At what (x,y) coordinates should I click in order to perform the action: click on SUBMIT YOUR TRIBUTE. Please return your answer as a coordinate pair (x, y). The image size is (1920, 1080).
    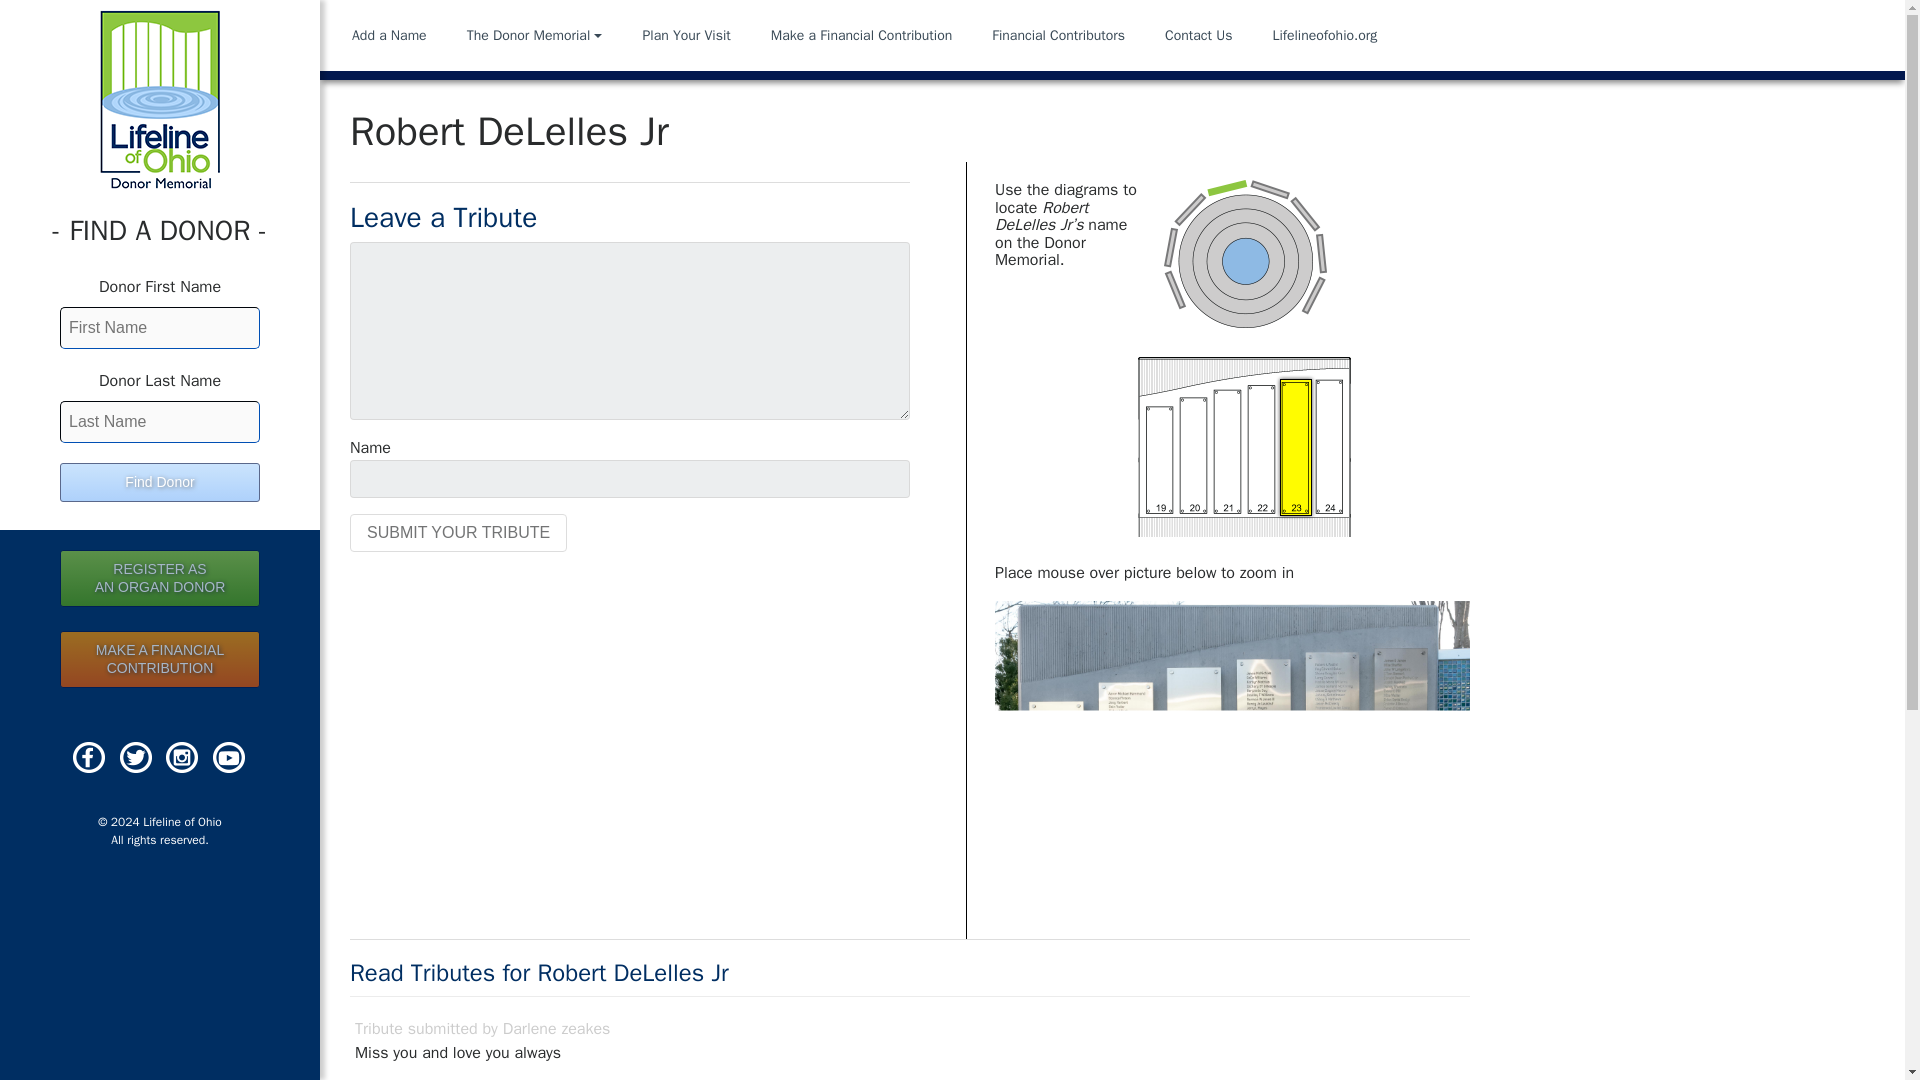
    Looking at the image, I should click on (1062, 35).